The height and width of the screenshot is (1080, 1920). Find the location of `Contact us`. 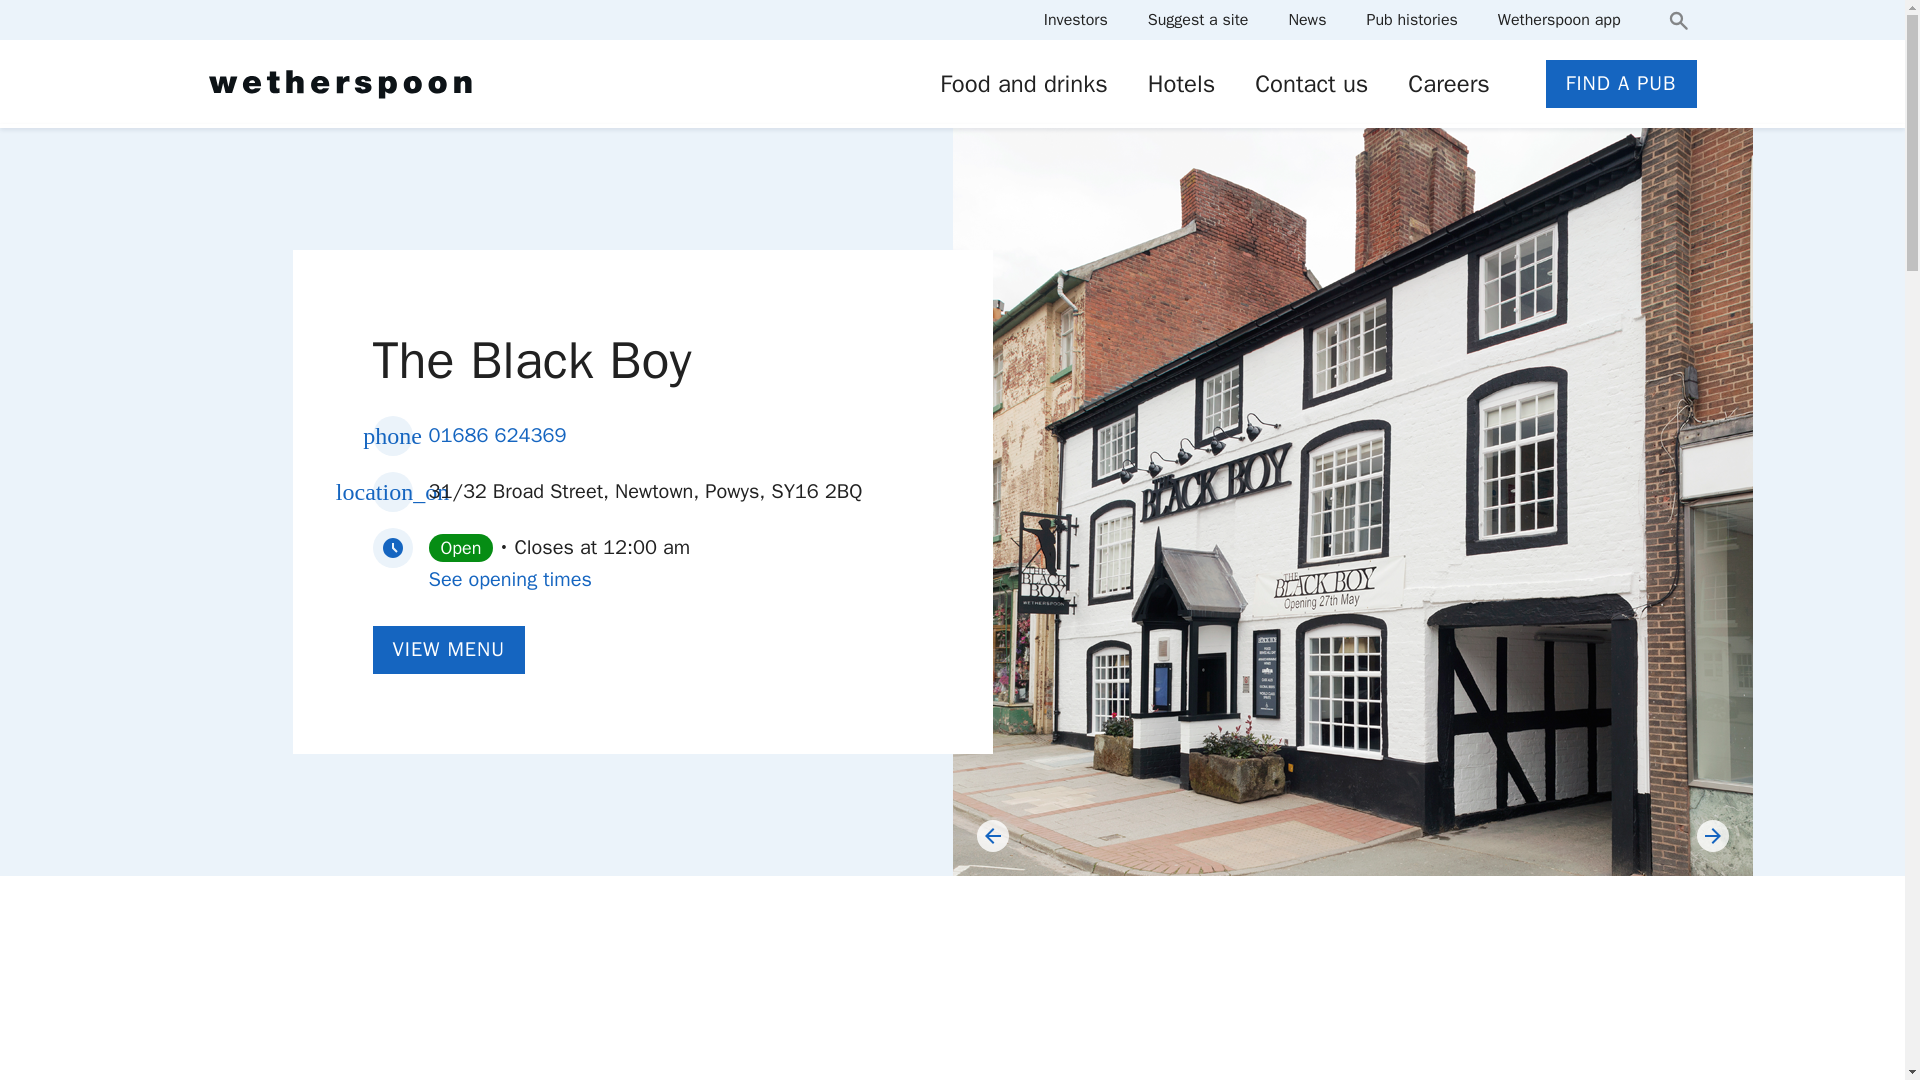

Contact us is located at coordinates (1311, 84).